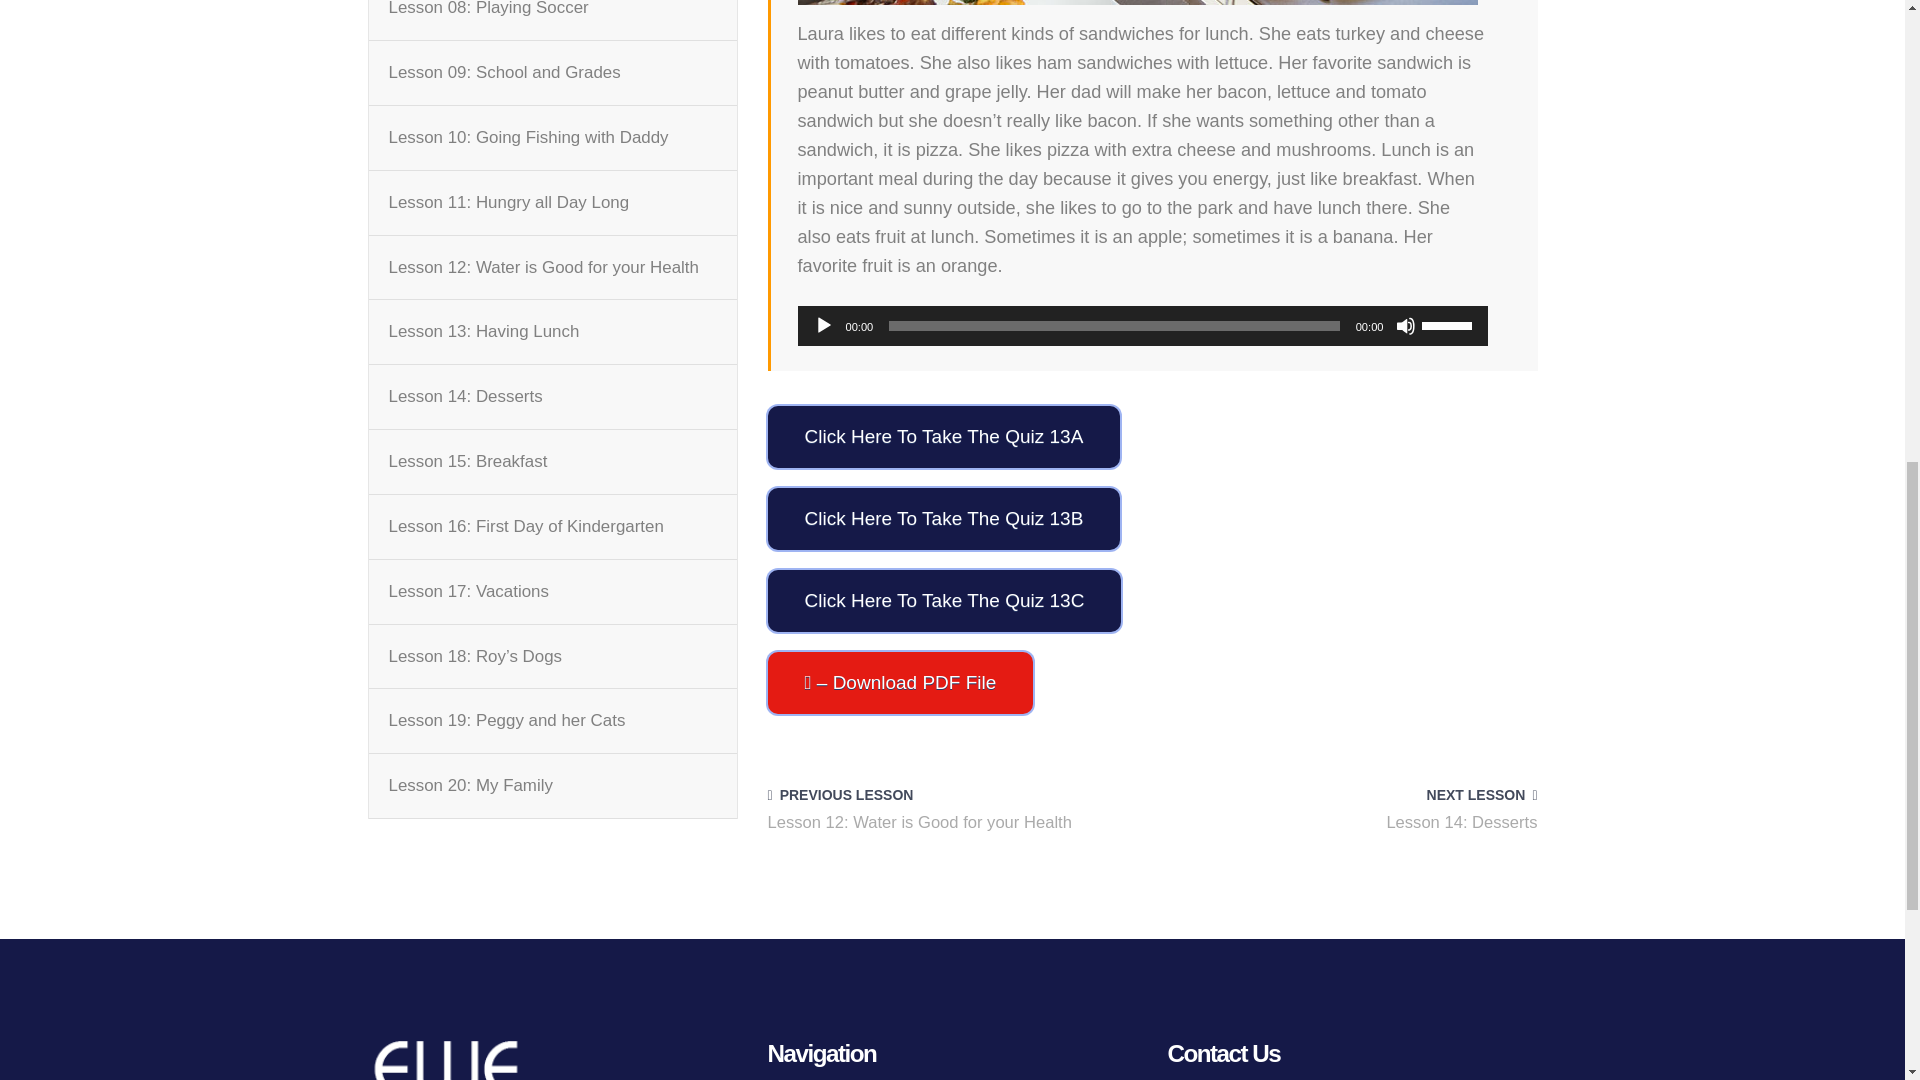  Describe the element at coordinates (1406, 326) in the screenshot. I see `Mute` at that location.